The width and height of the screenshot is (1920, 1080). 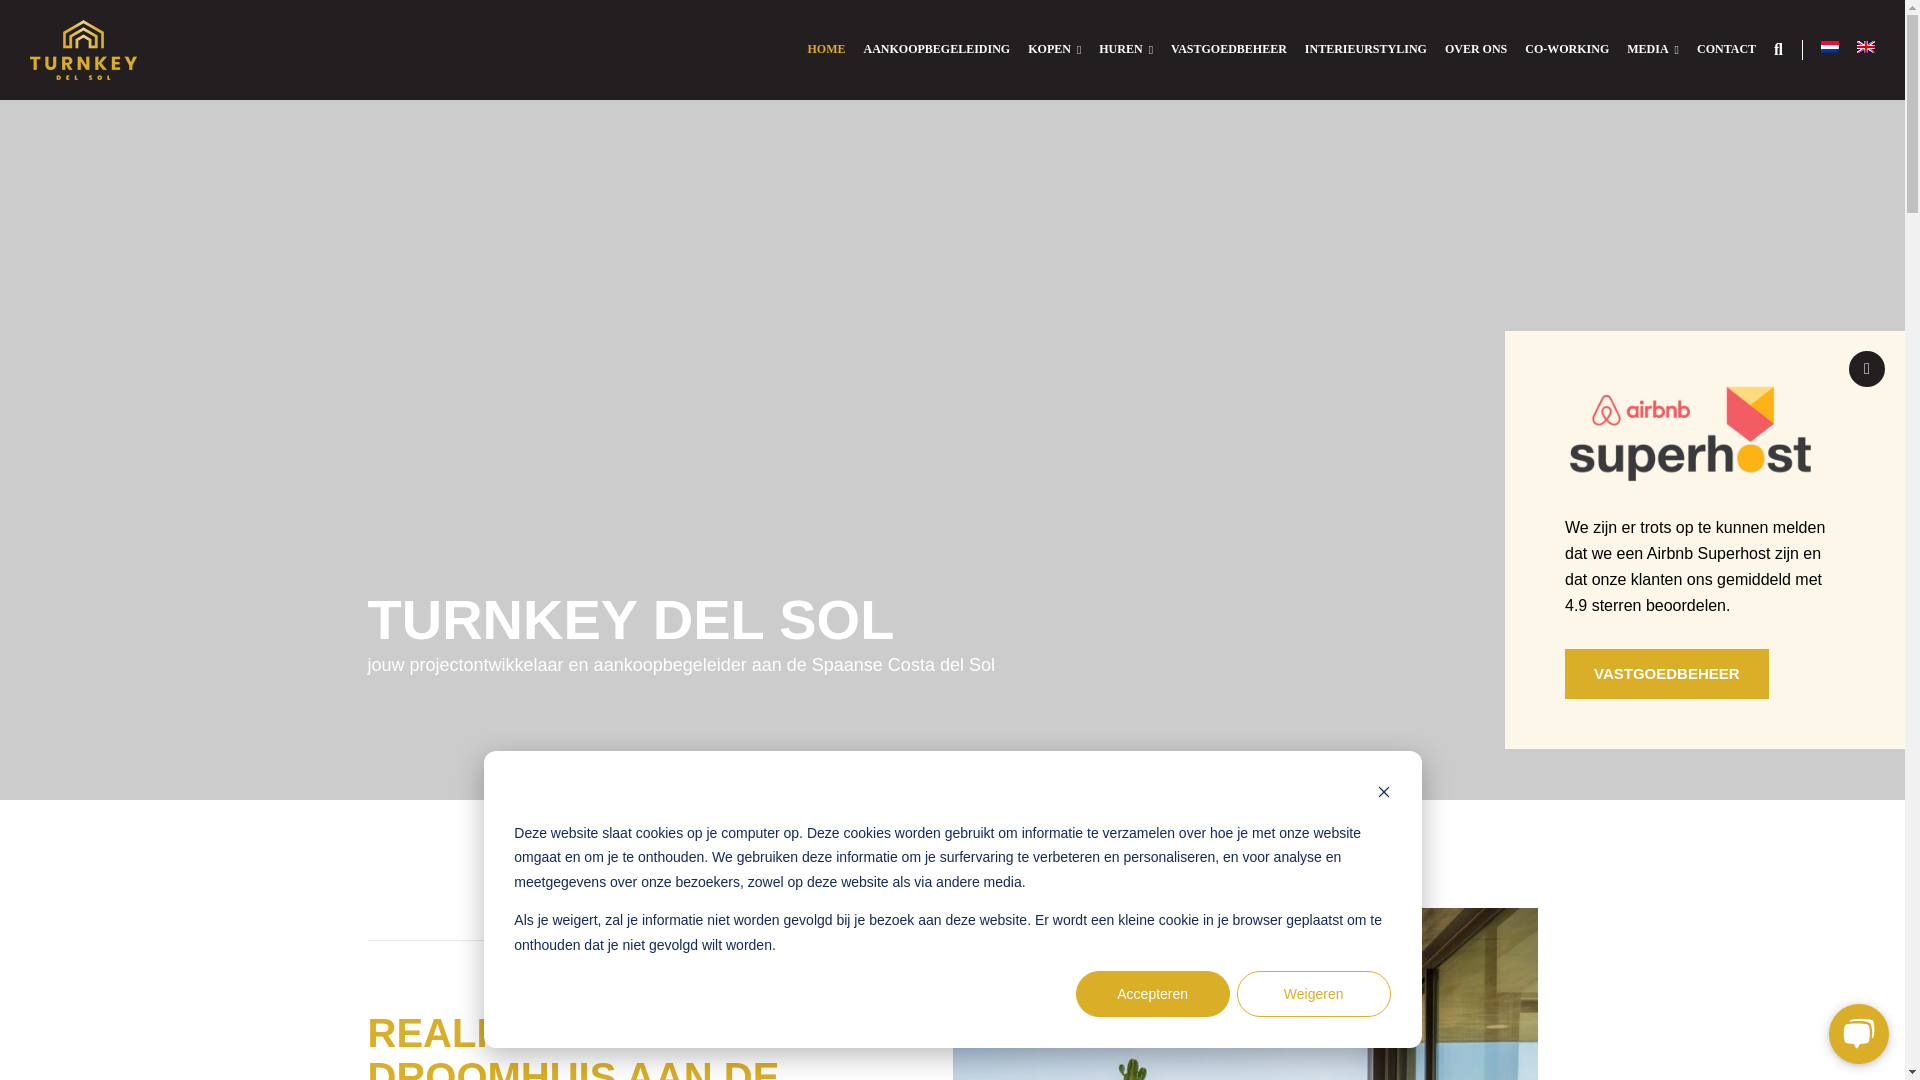 I want to click on INTERIEURSTYLING, so click(x=1366, y=50).